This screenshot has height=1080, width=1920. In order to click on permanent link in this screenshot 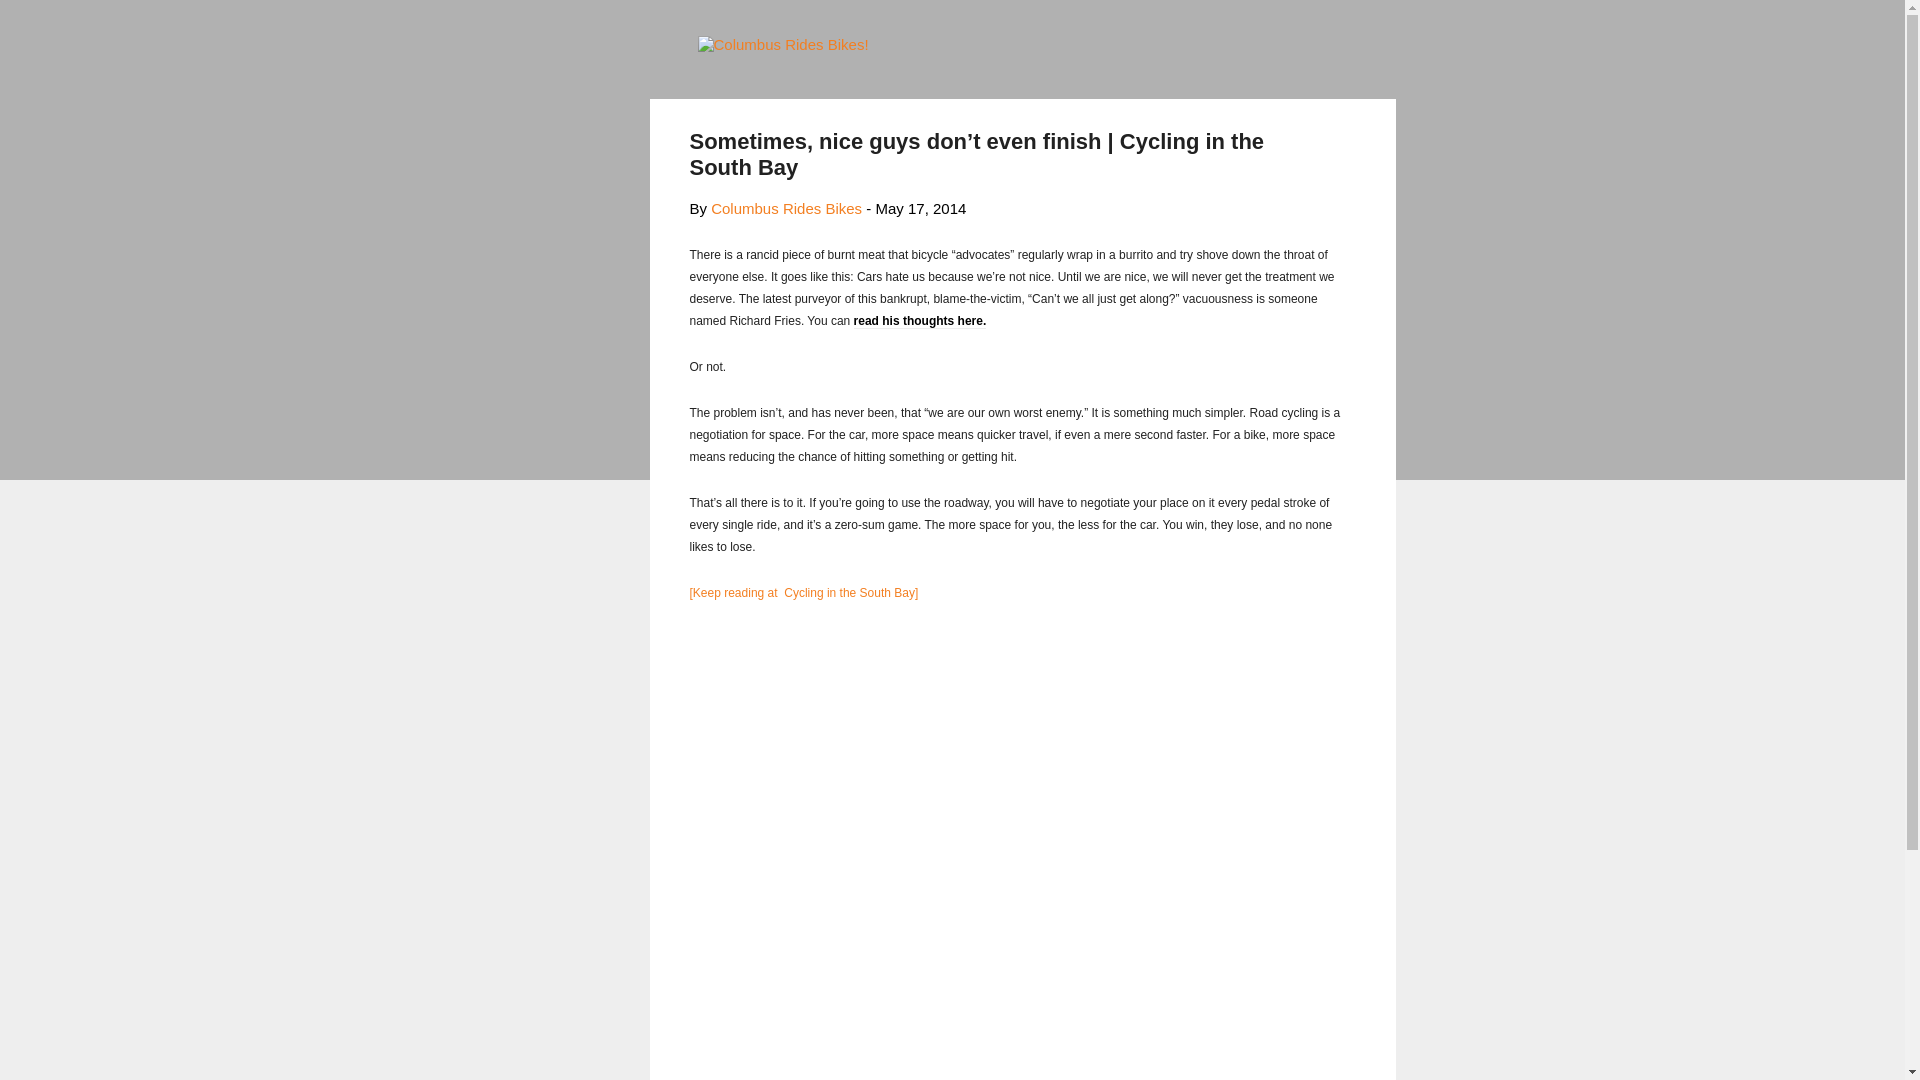, I will do `click(920, 208)`.